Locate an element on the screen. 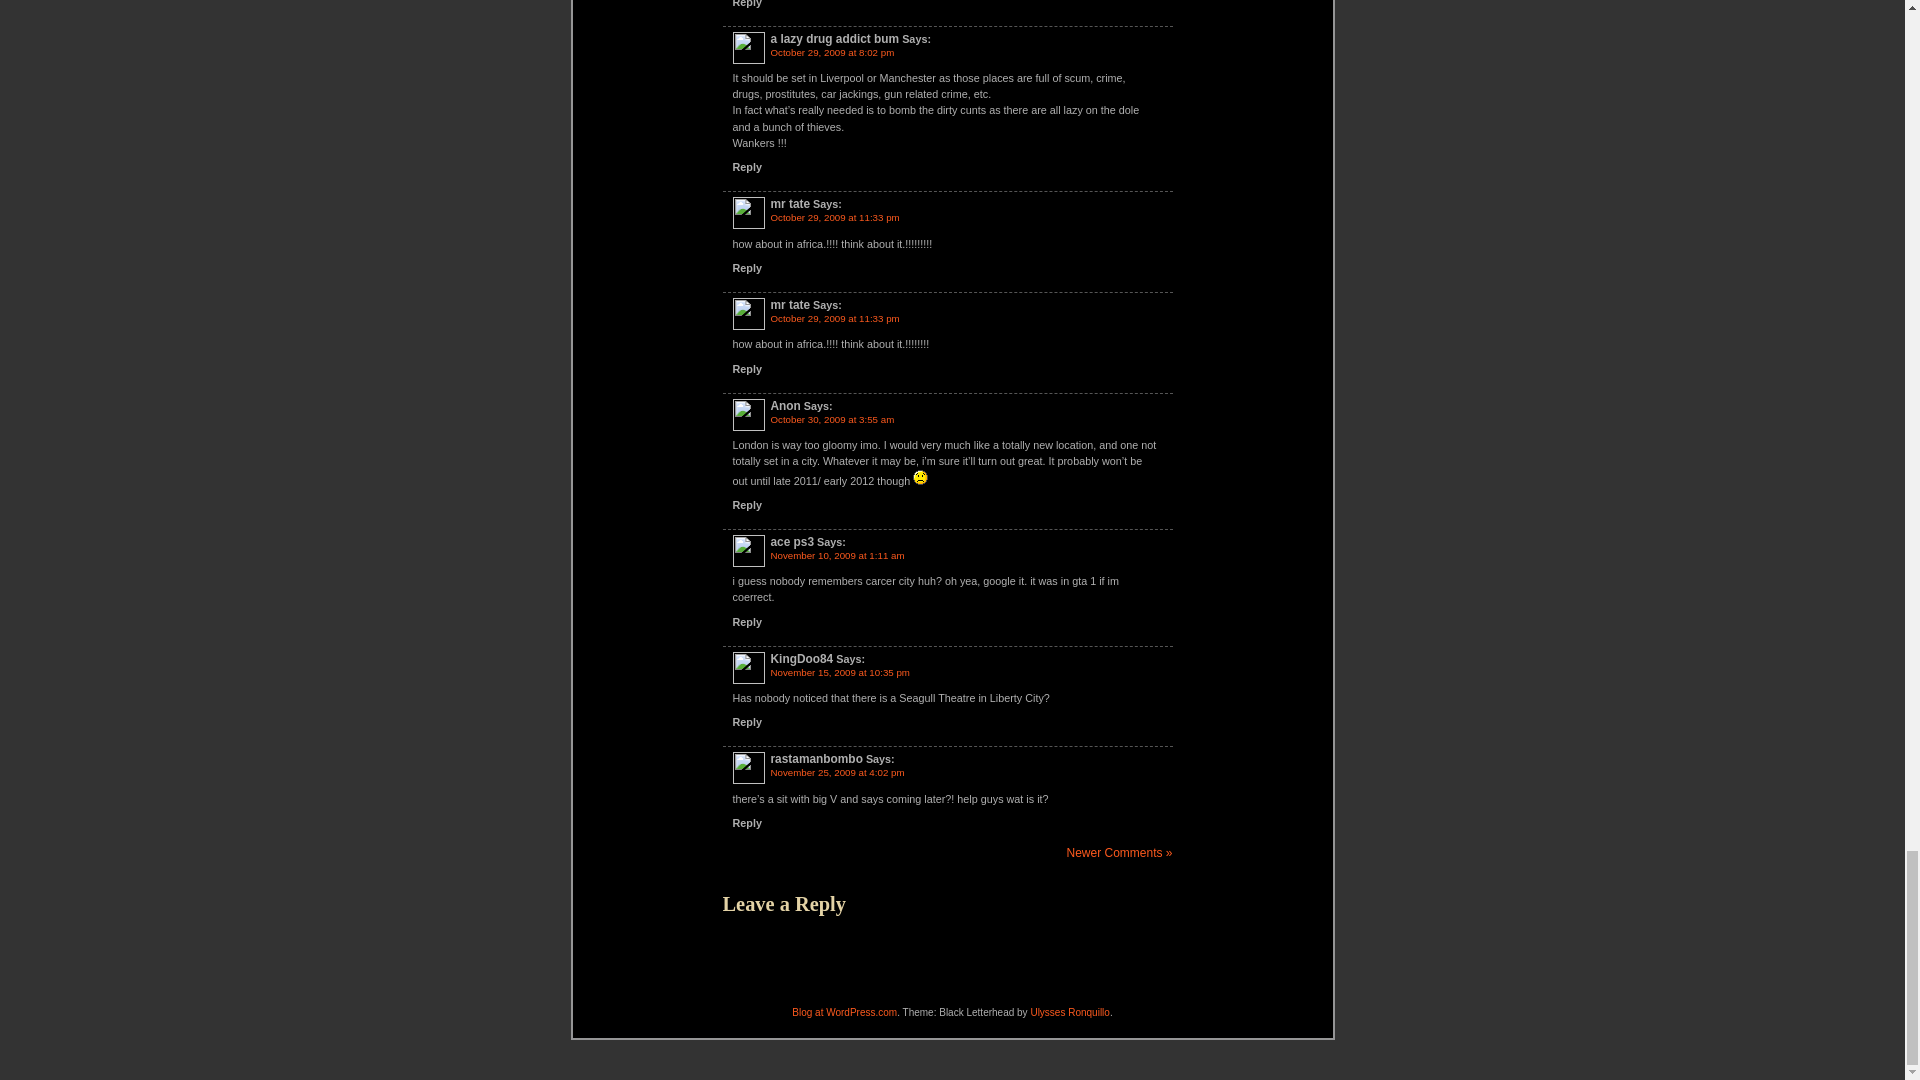  Ulysses Ronquillo is located at coordinates (1069, 1012).